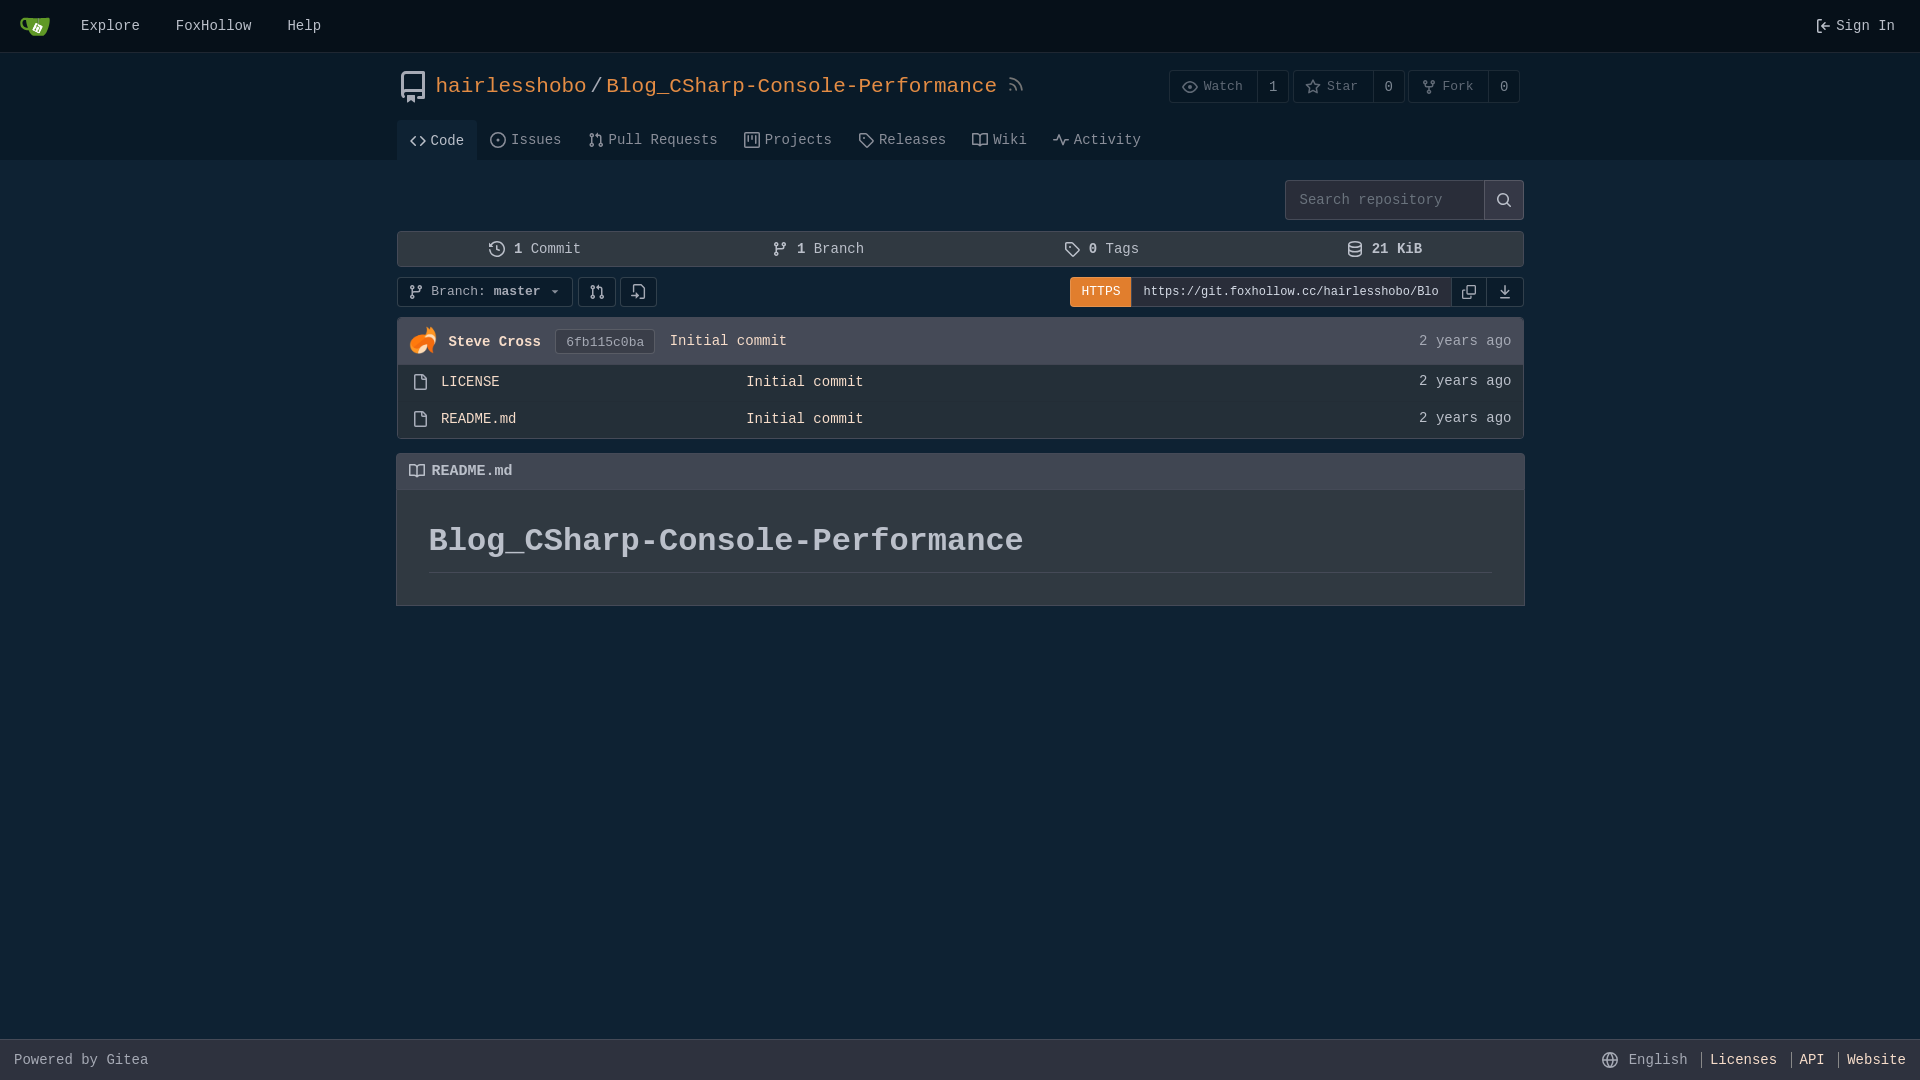 This screenshot has height=1080, width=1920. Describe the element at coordinates (729, 341) in the screenshot. I see `Initial commit` at that location.